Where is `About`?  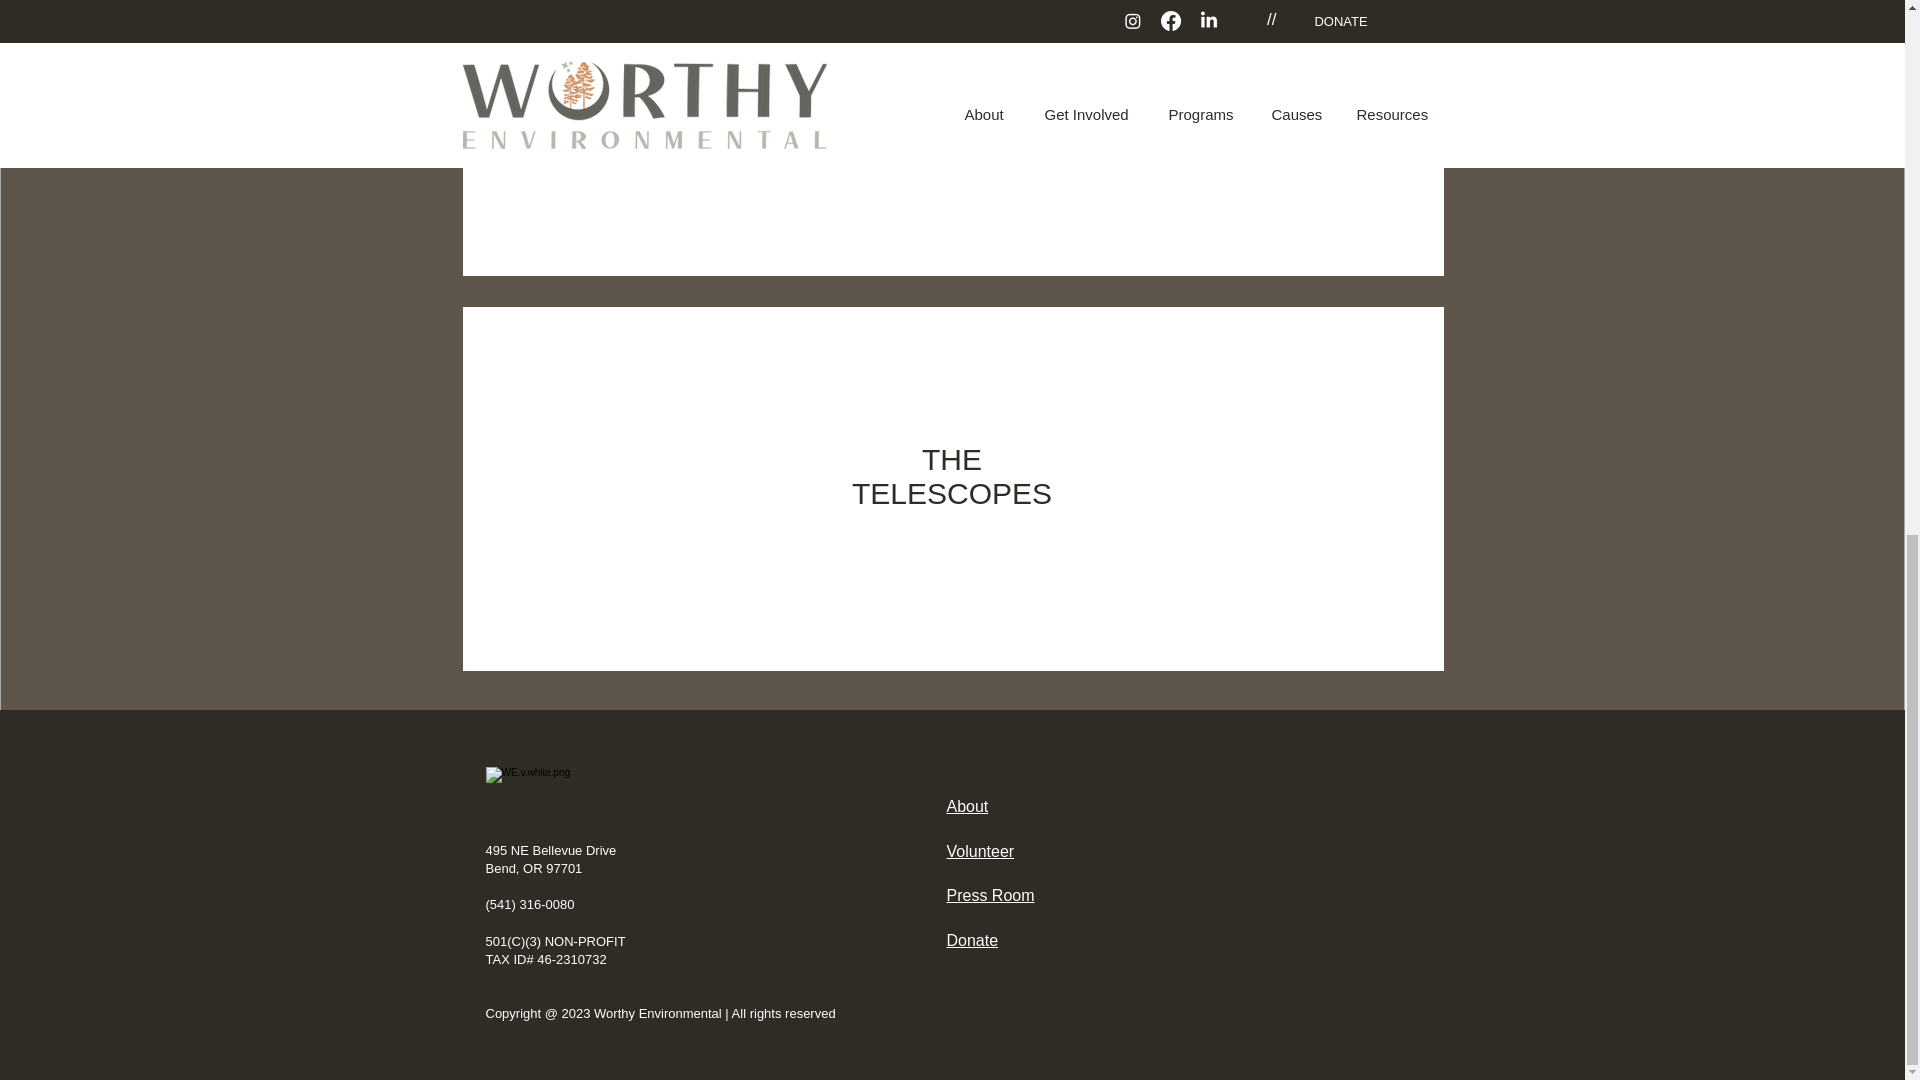
About is located at coordinates (967, 806).